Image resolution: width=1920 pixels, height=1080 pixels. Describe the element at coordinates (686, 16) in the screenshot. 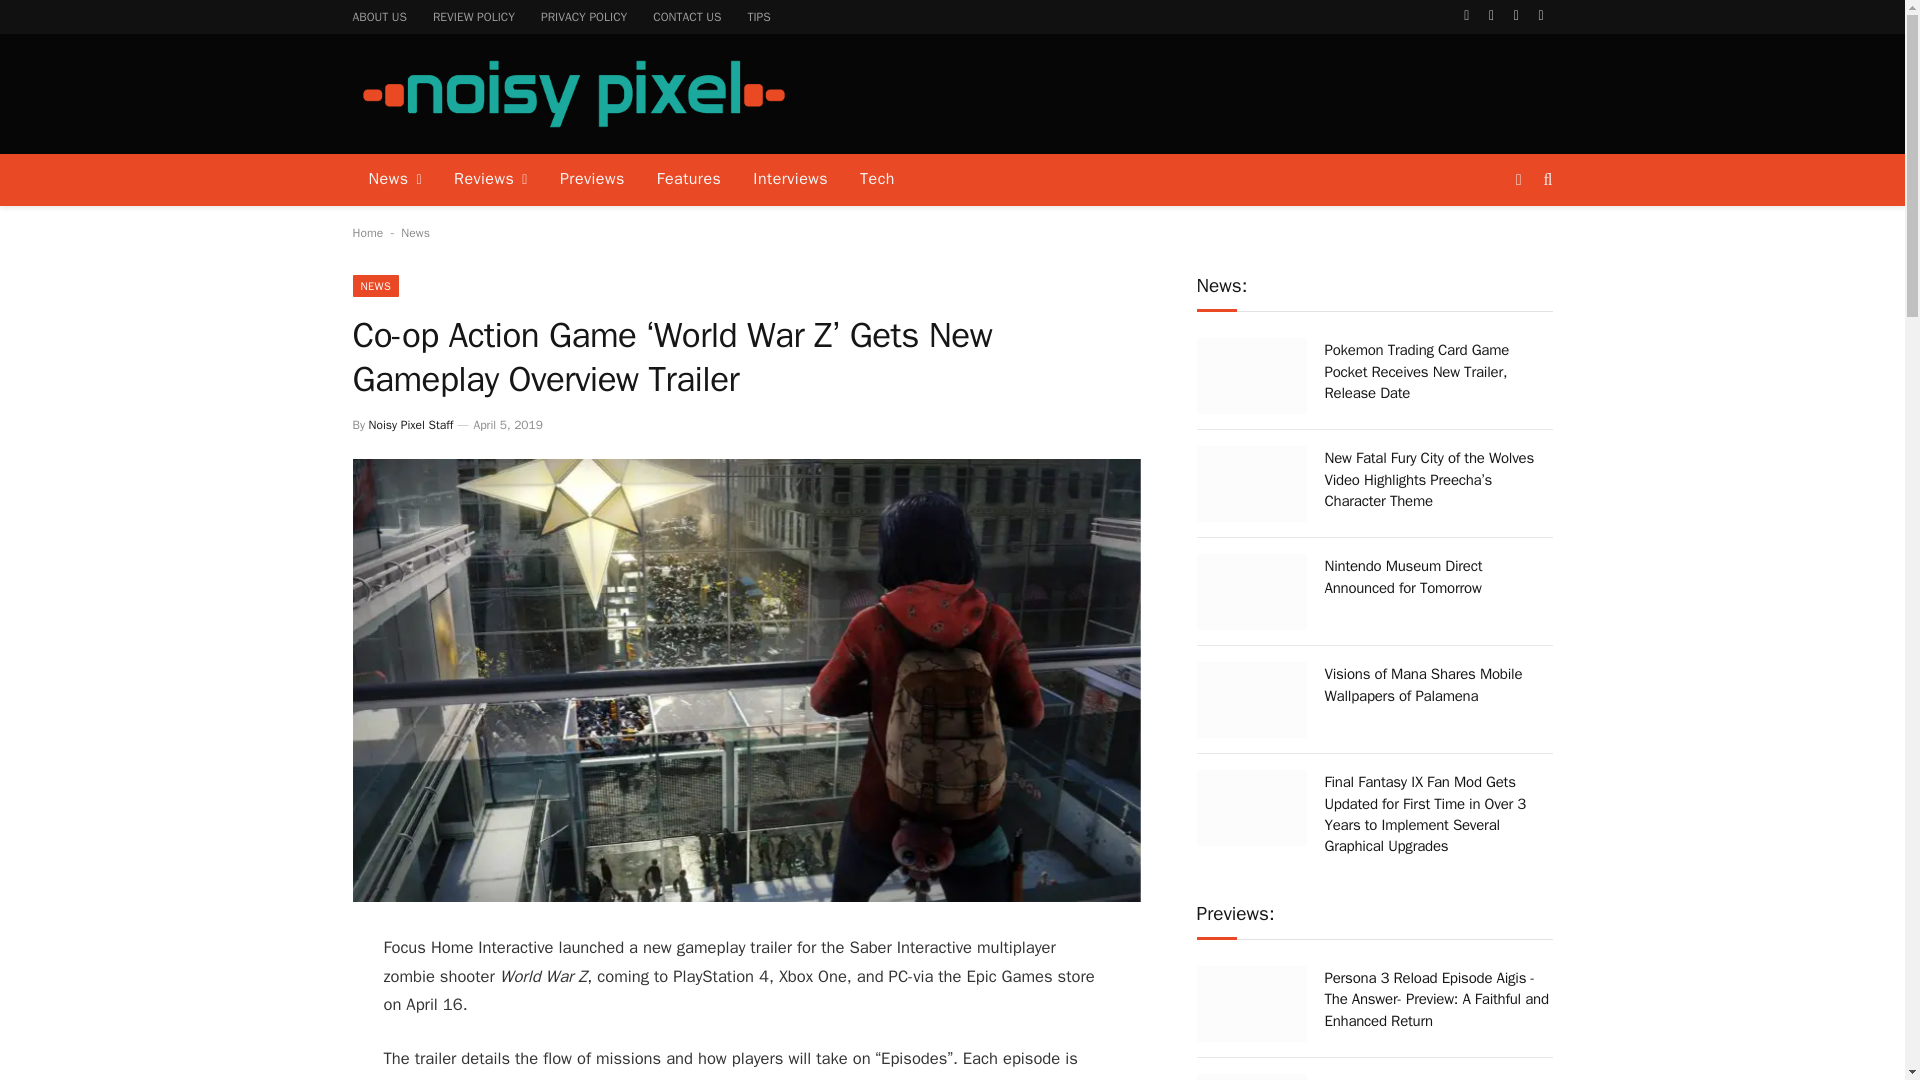

I see `CONTACT US` at that location.